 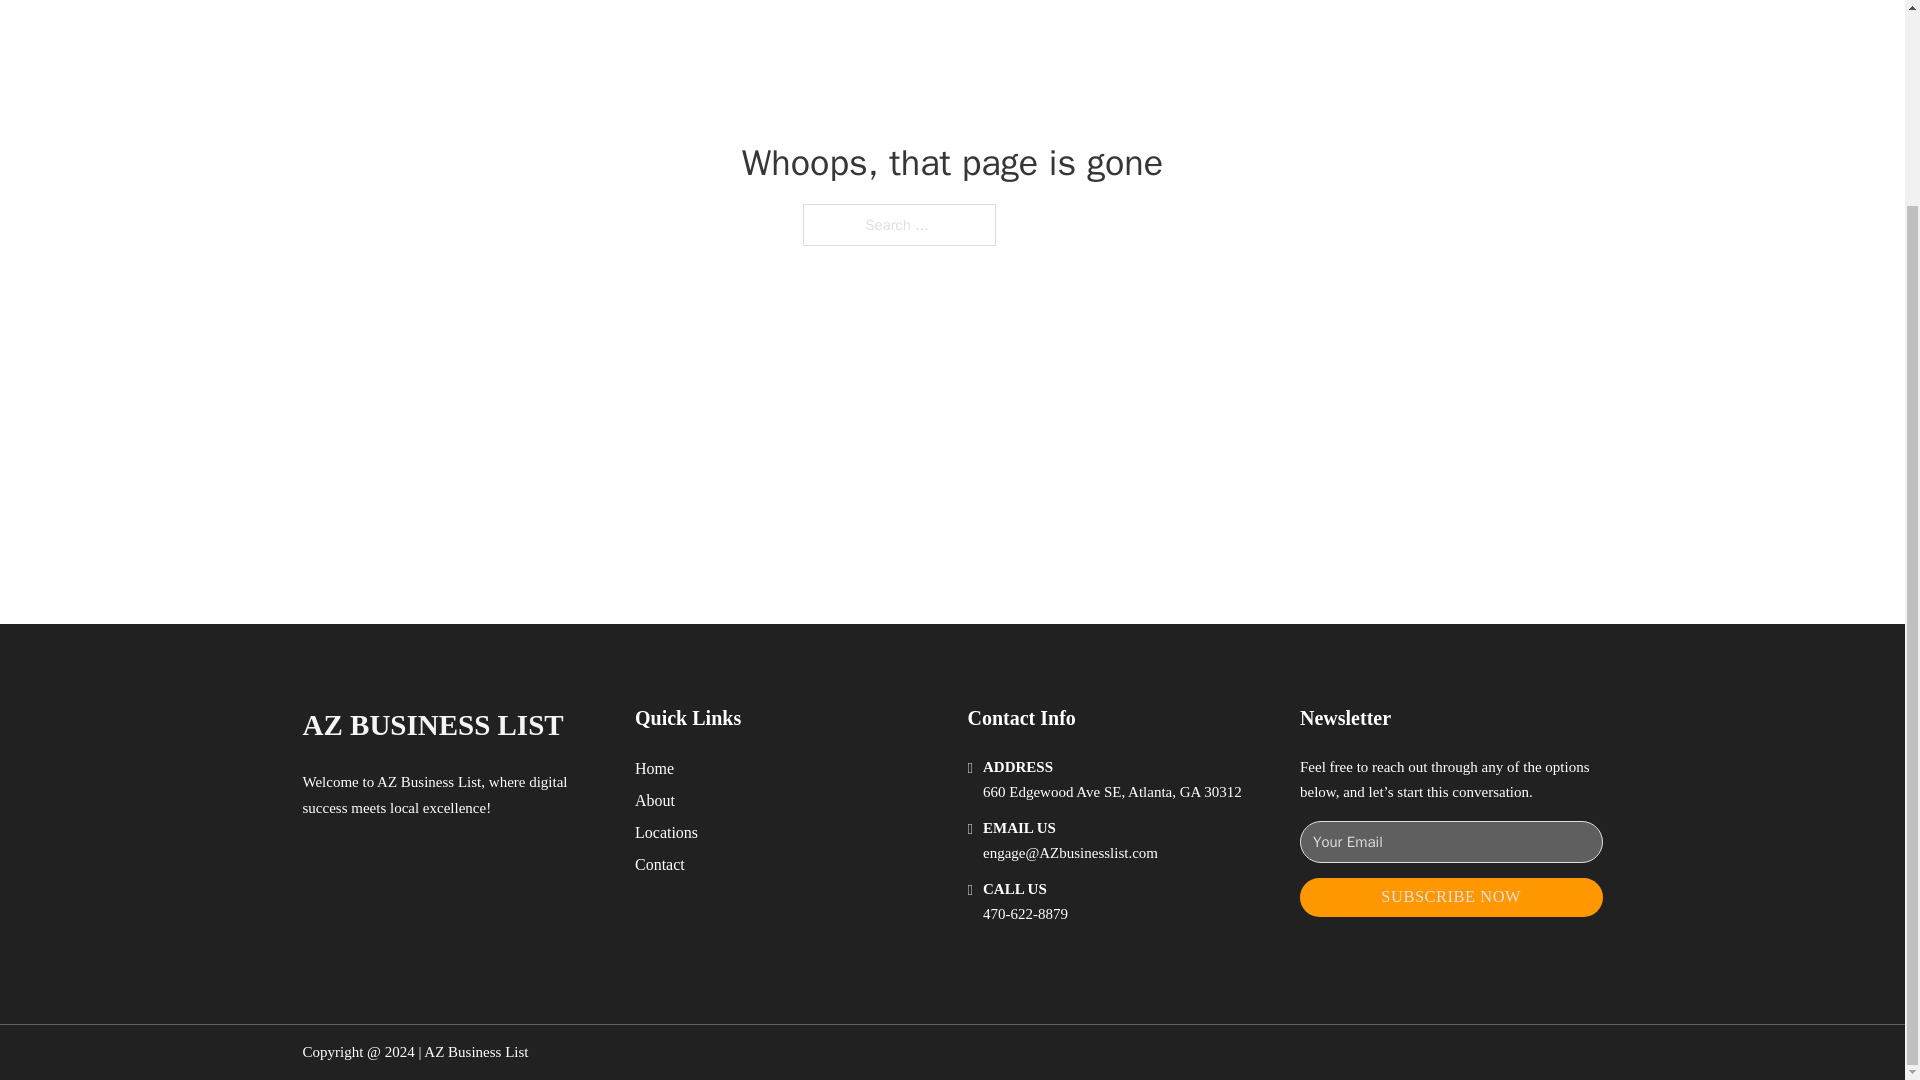 I want to click on Contact, so click(x=660, y=864).